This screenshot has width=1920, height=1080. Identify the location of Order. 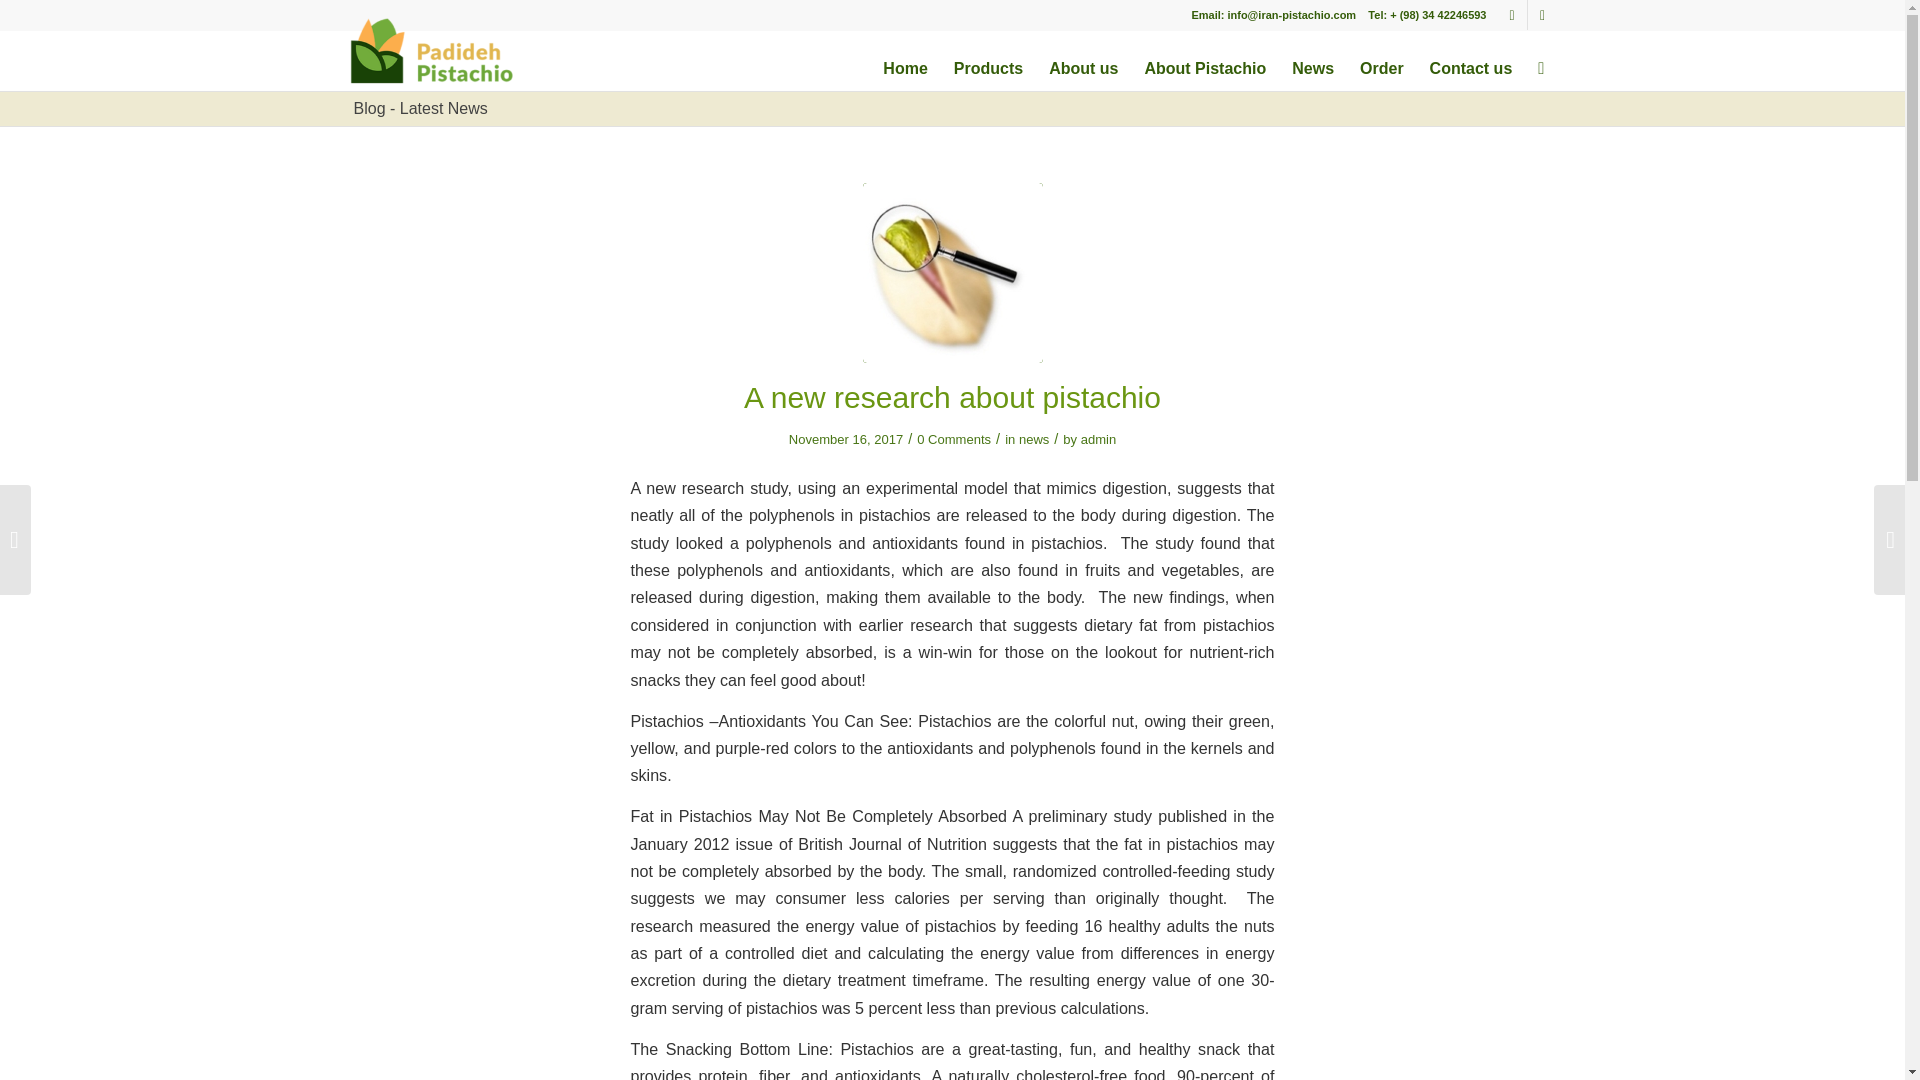
(1382, 60).